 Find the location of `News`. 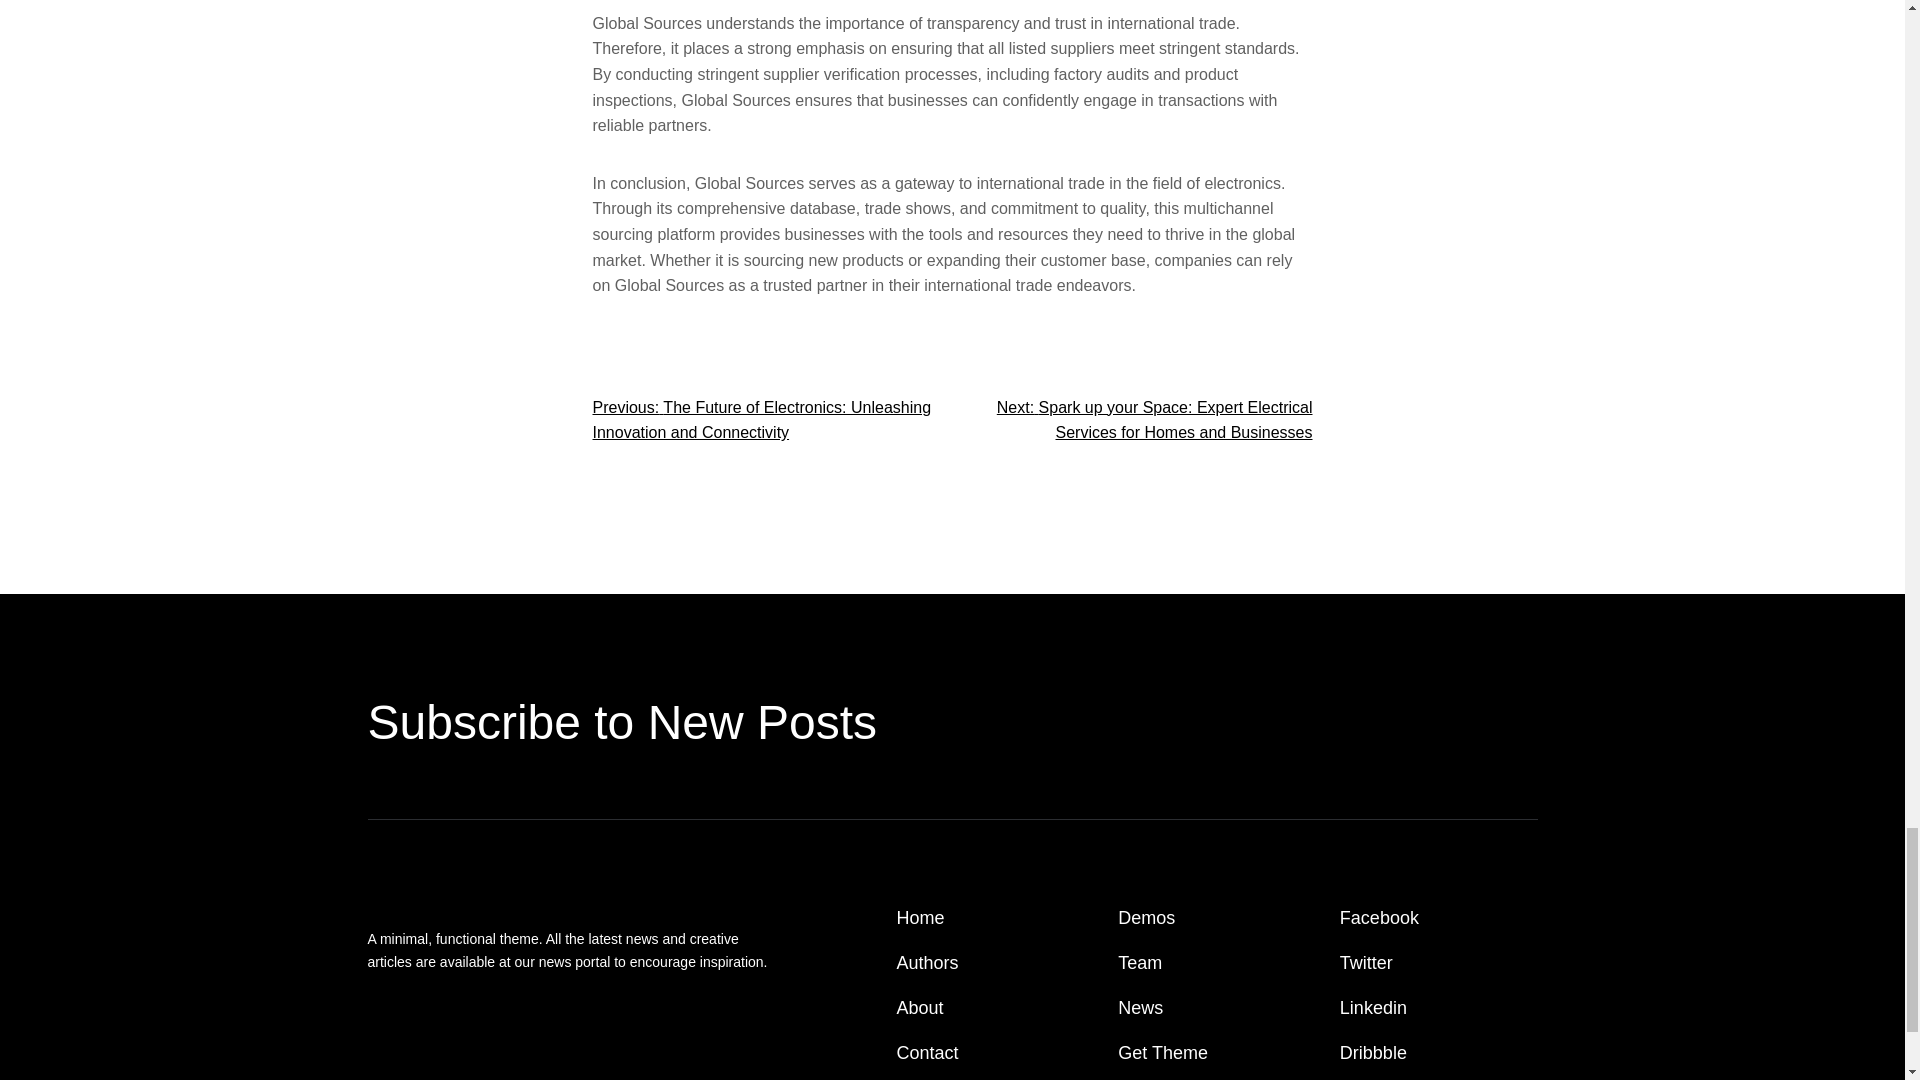

News is located at coordinates (1140, 1008).